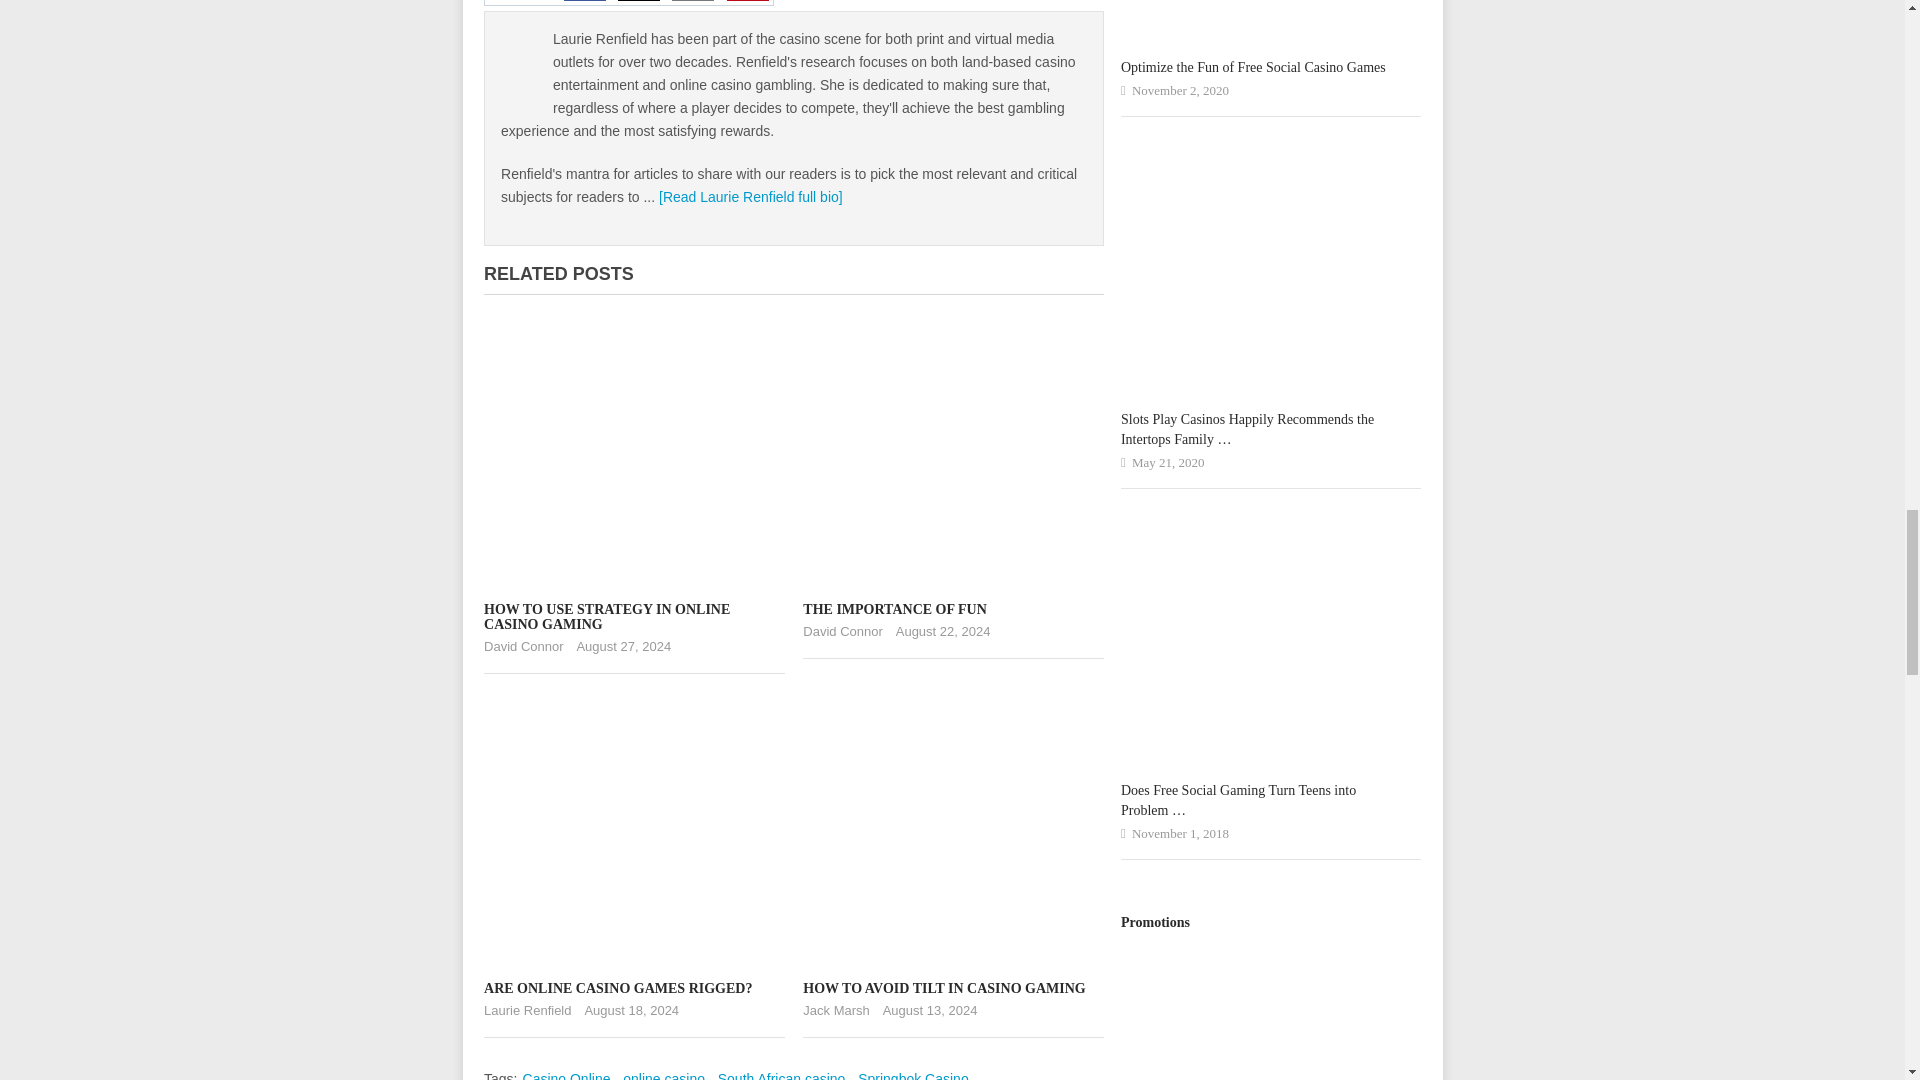  What do you see at coordinates (606, 616) in the screenshot?
I see `How to Use Strategy in Online Casino Gaming` at bounding box center [606, 616].